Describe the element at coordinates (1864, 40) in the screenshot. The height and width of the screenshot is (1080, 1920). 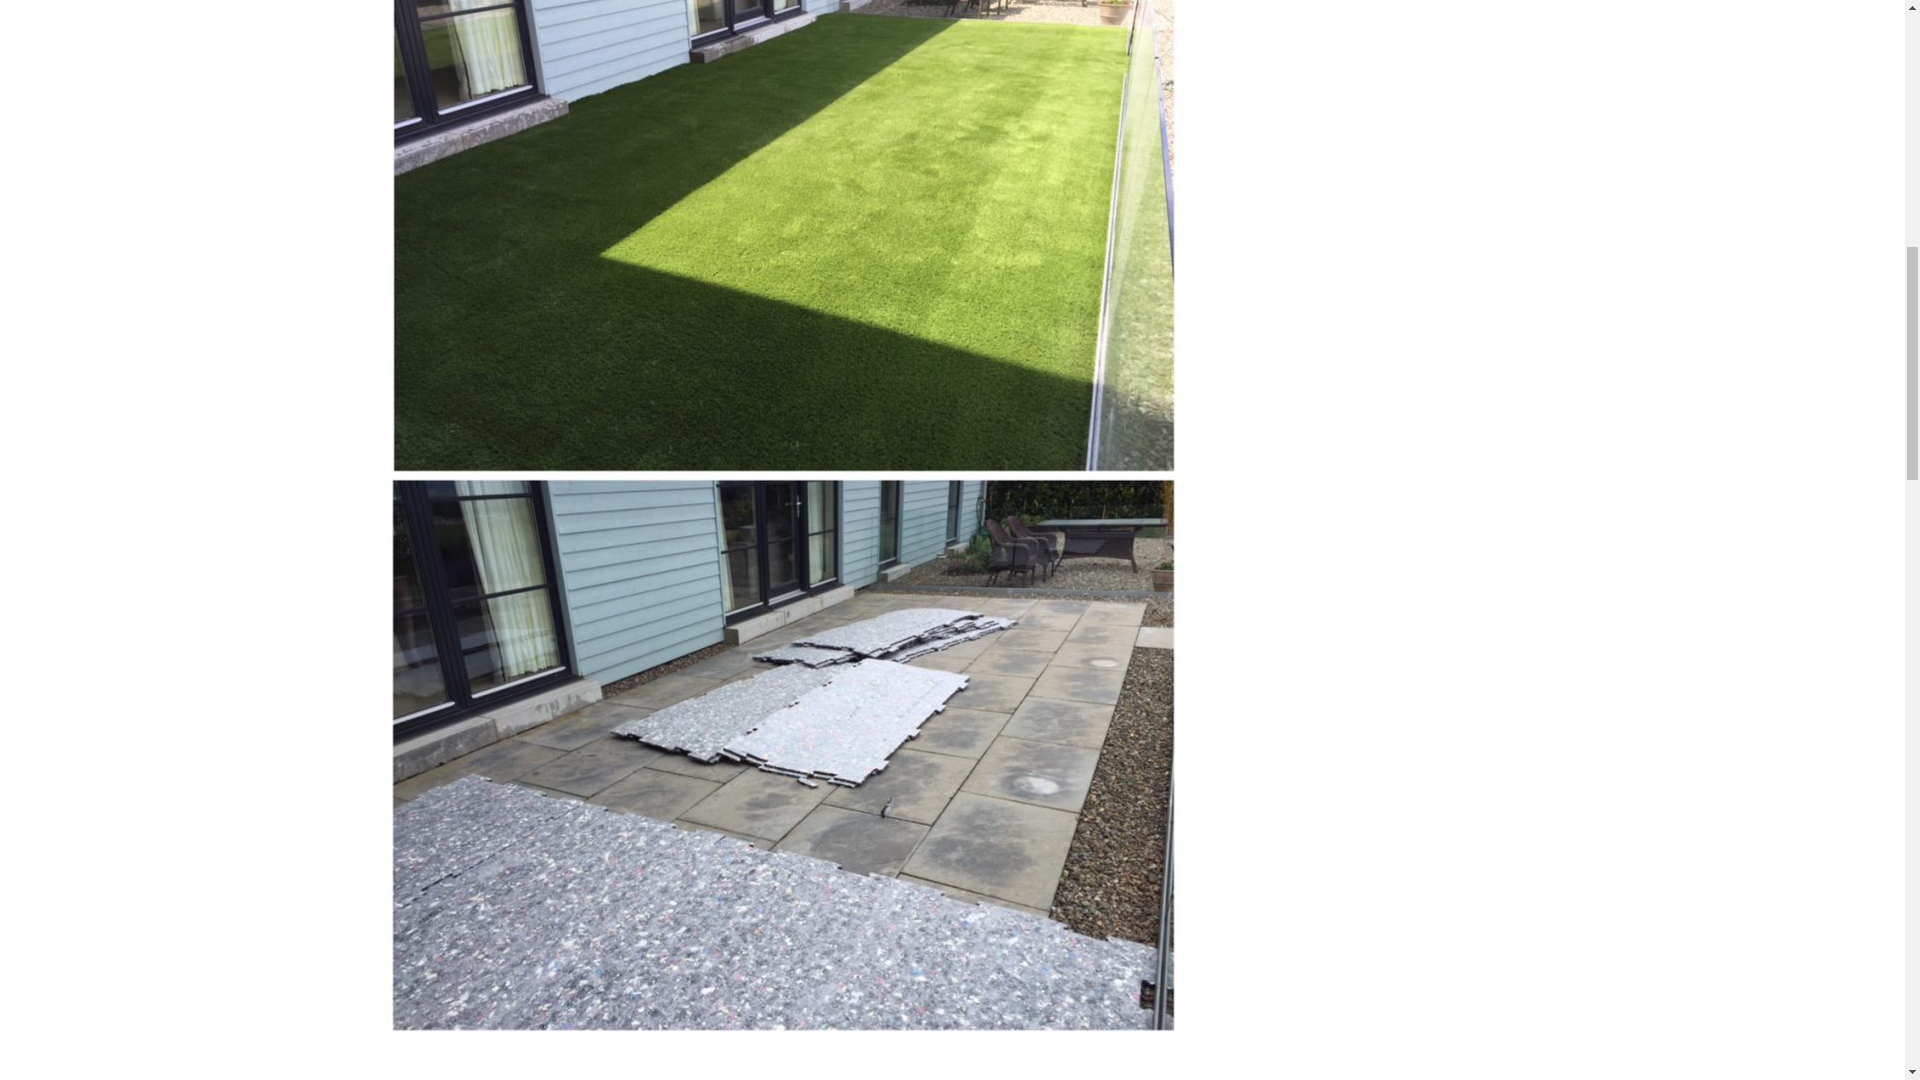
I see `Back to top` at that location.